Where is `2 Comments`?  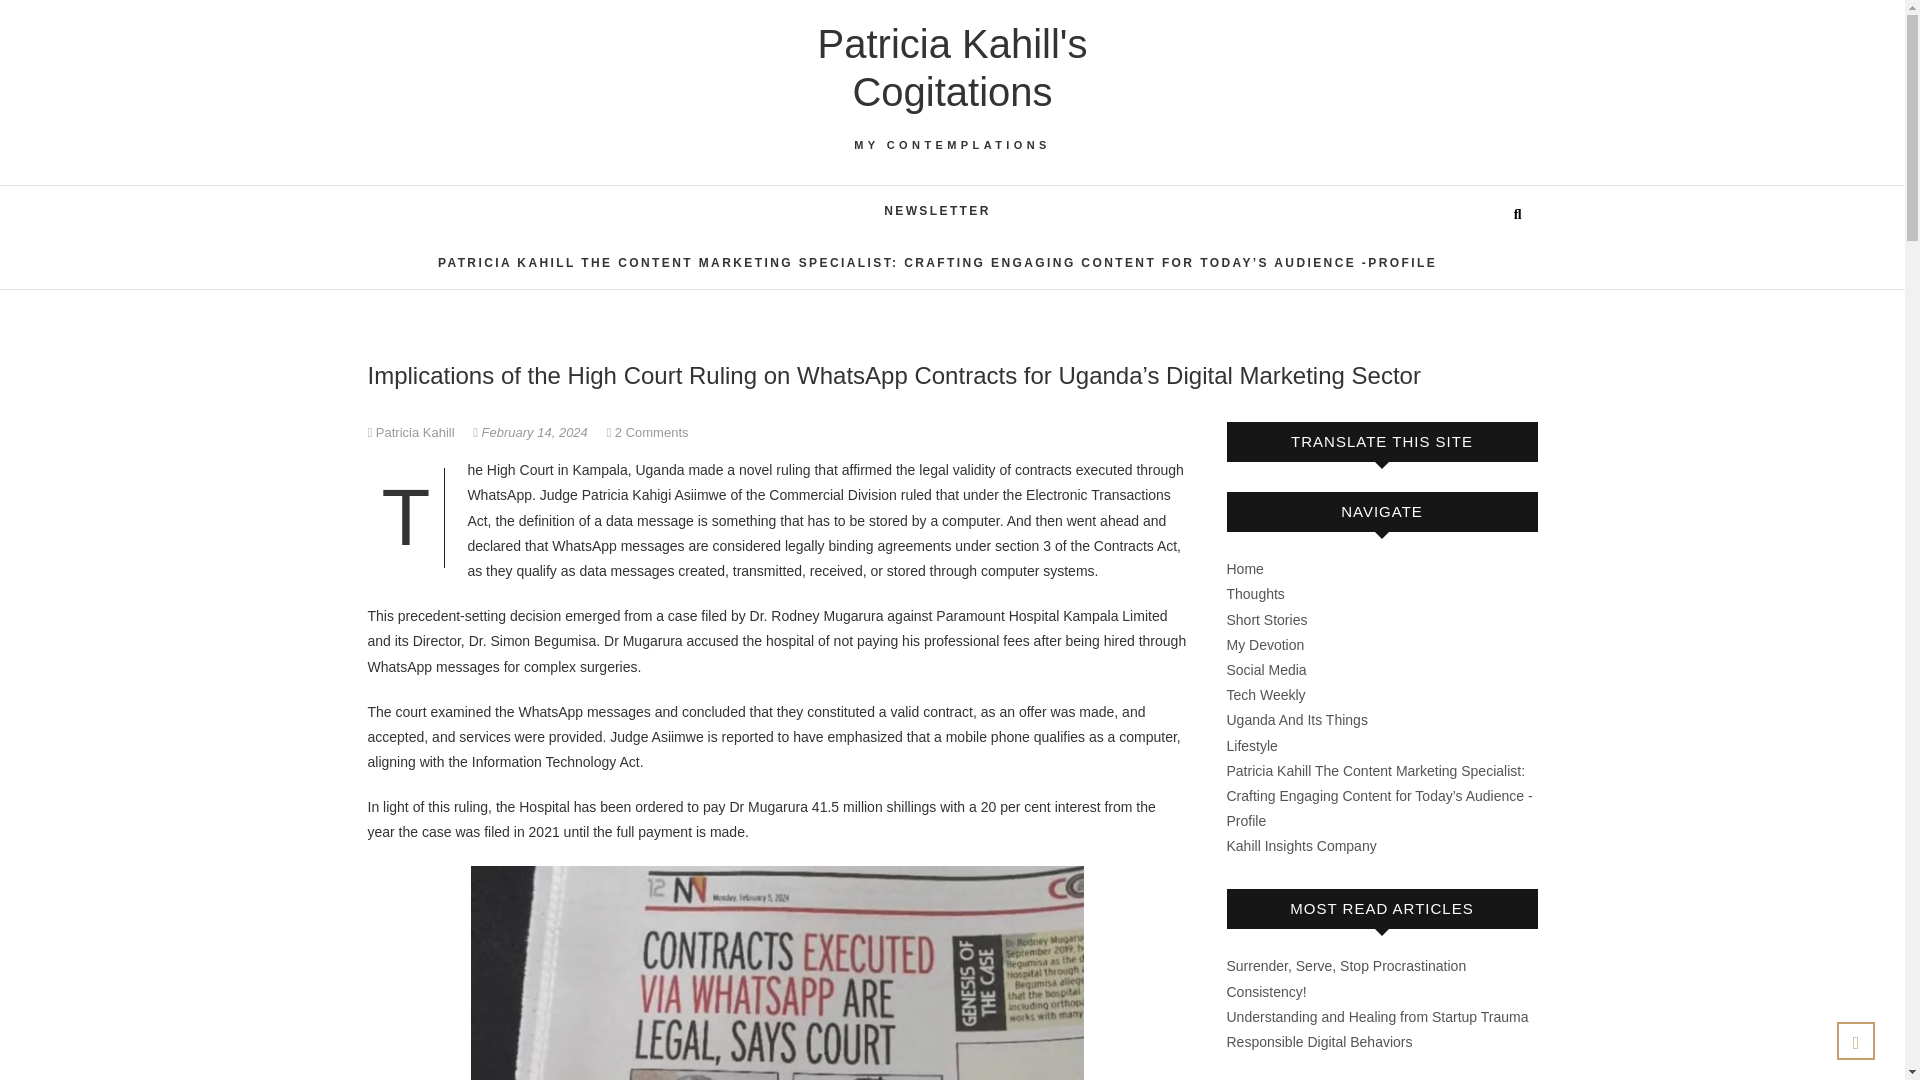
2 Comments is located at coordinates (652, 432).